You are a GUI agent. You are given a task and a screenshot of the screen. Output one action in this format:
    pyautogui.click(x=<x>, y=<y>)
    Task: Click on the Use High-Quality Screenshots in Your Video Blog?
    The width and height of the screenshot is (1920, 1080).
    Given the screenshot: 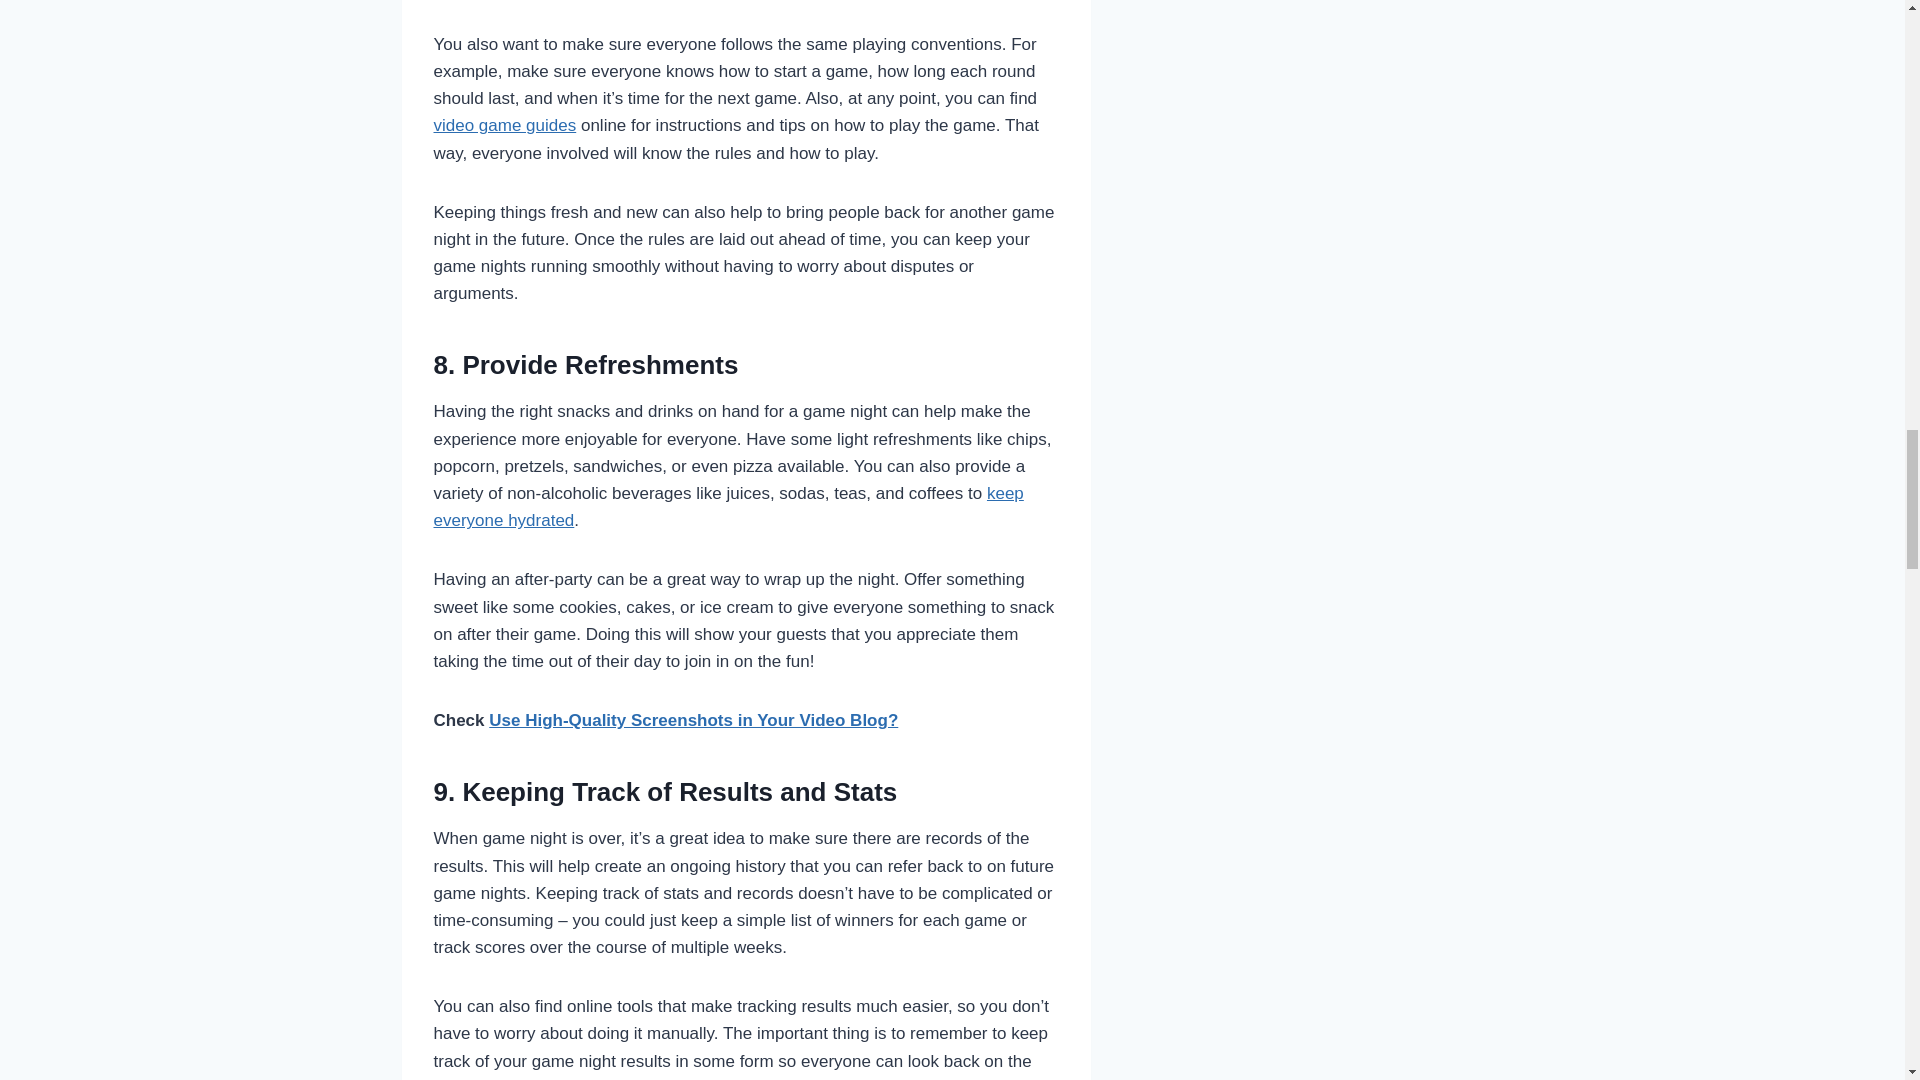 What is the action you would take?
    pyautogui.click(x=694, y=720)
    